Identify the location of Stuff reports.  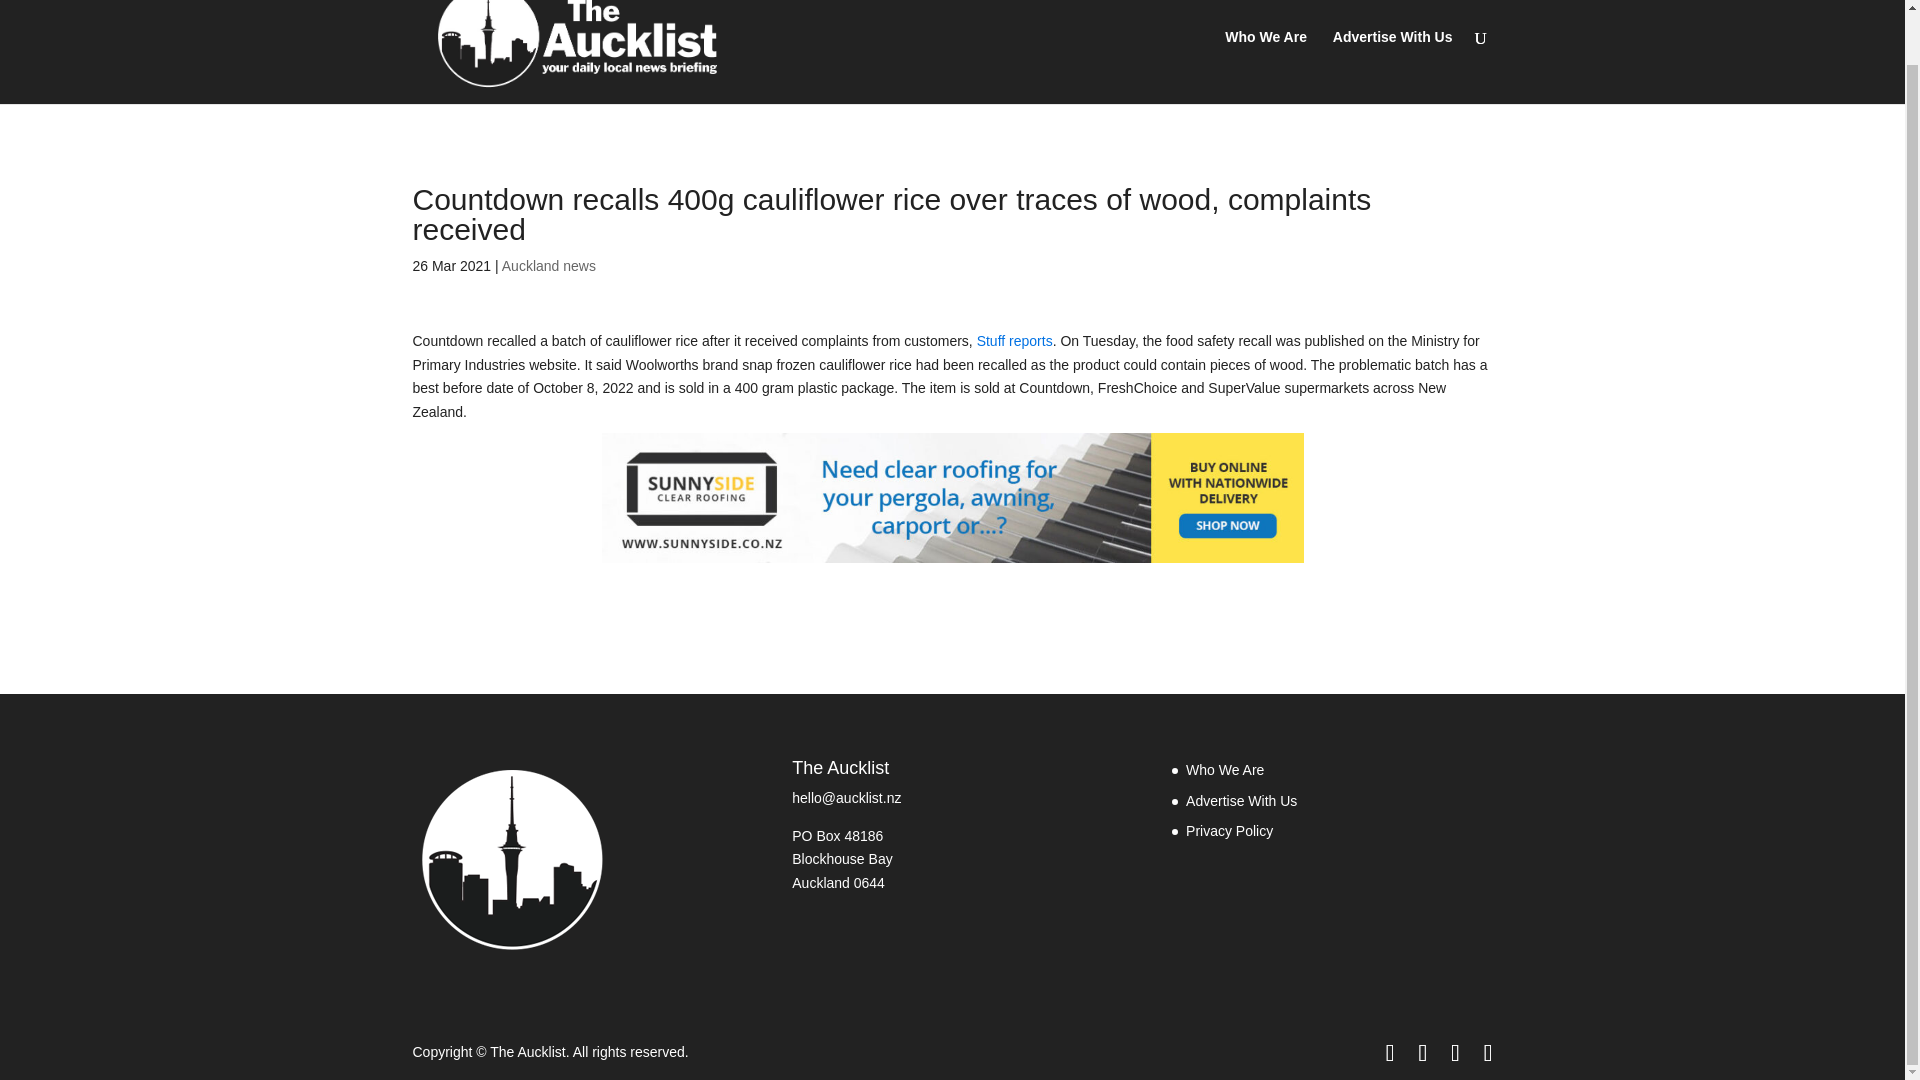
(1014, 340).